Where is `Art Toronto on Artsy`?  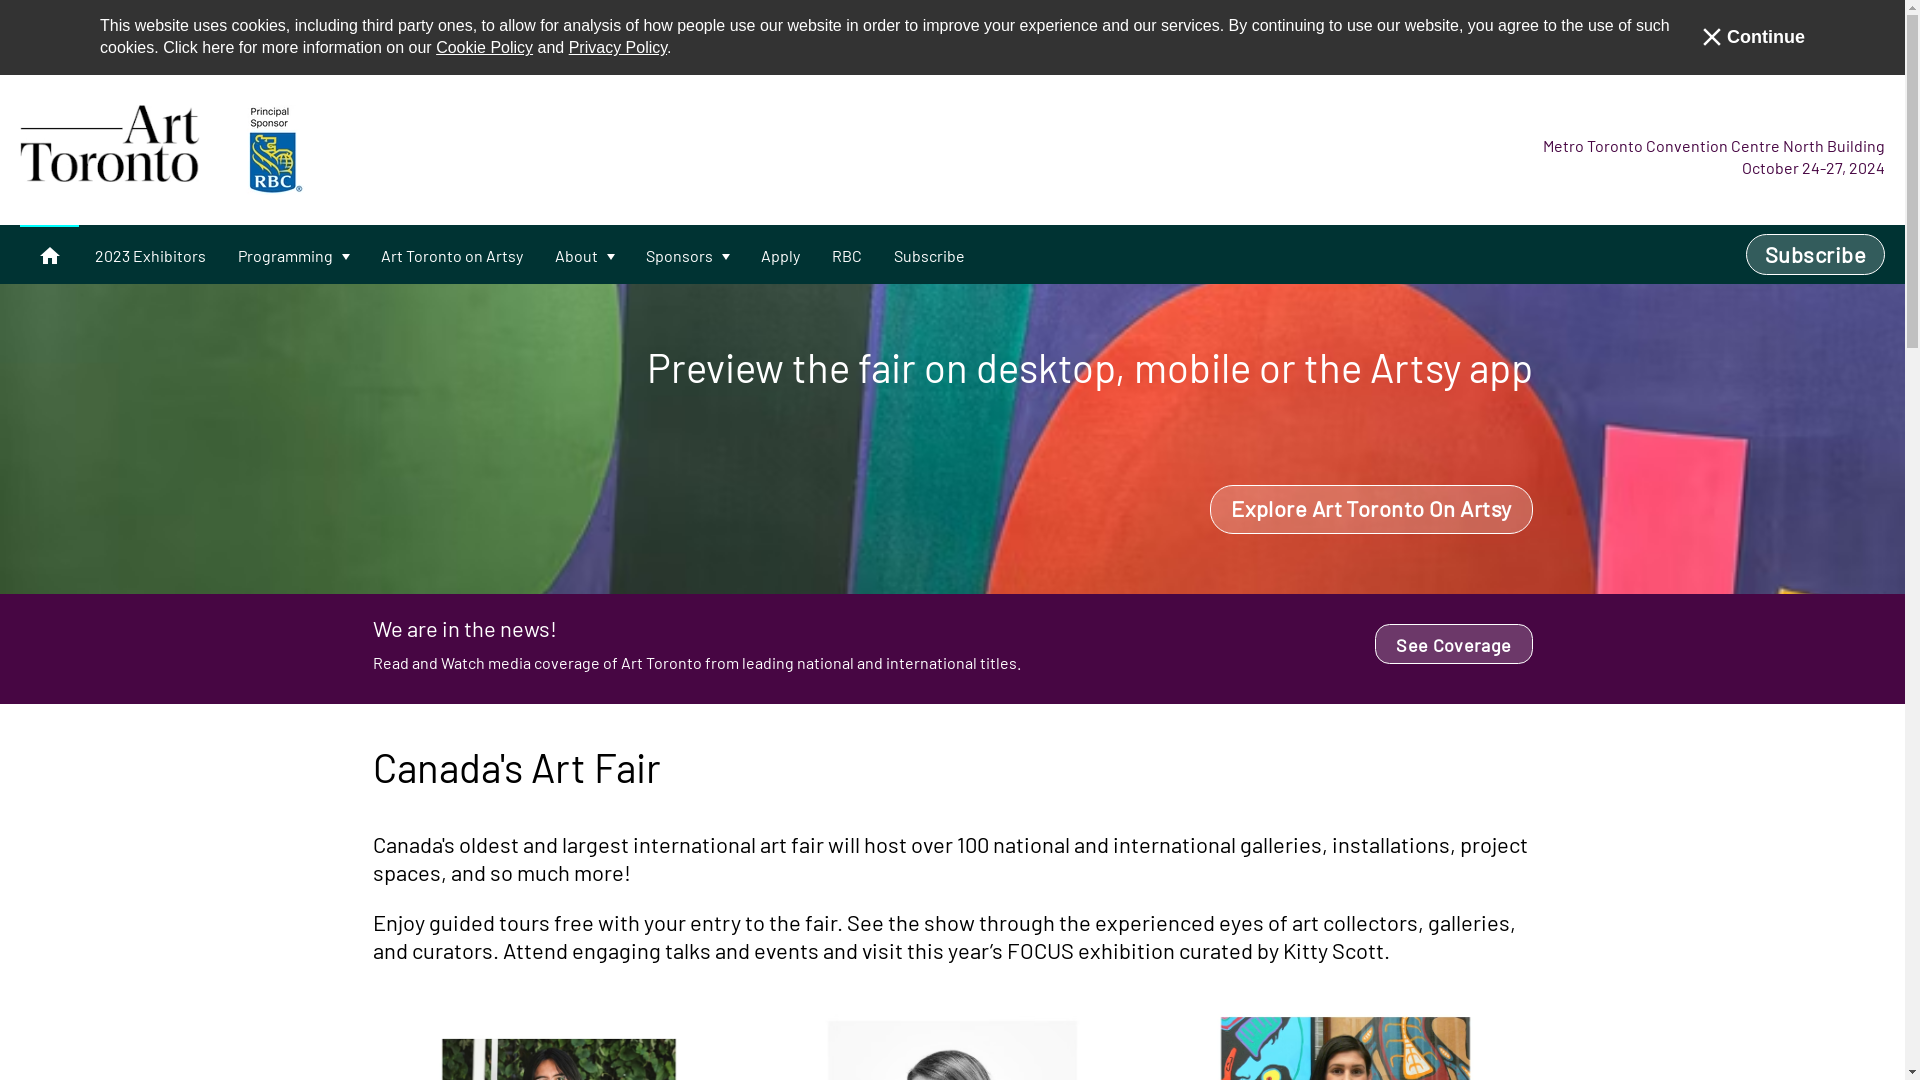
Art Toronto on Artsy is located at coordinates (452, 256).